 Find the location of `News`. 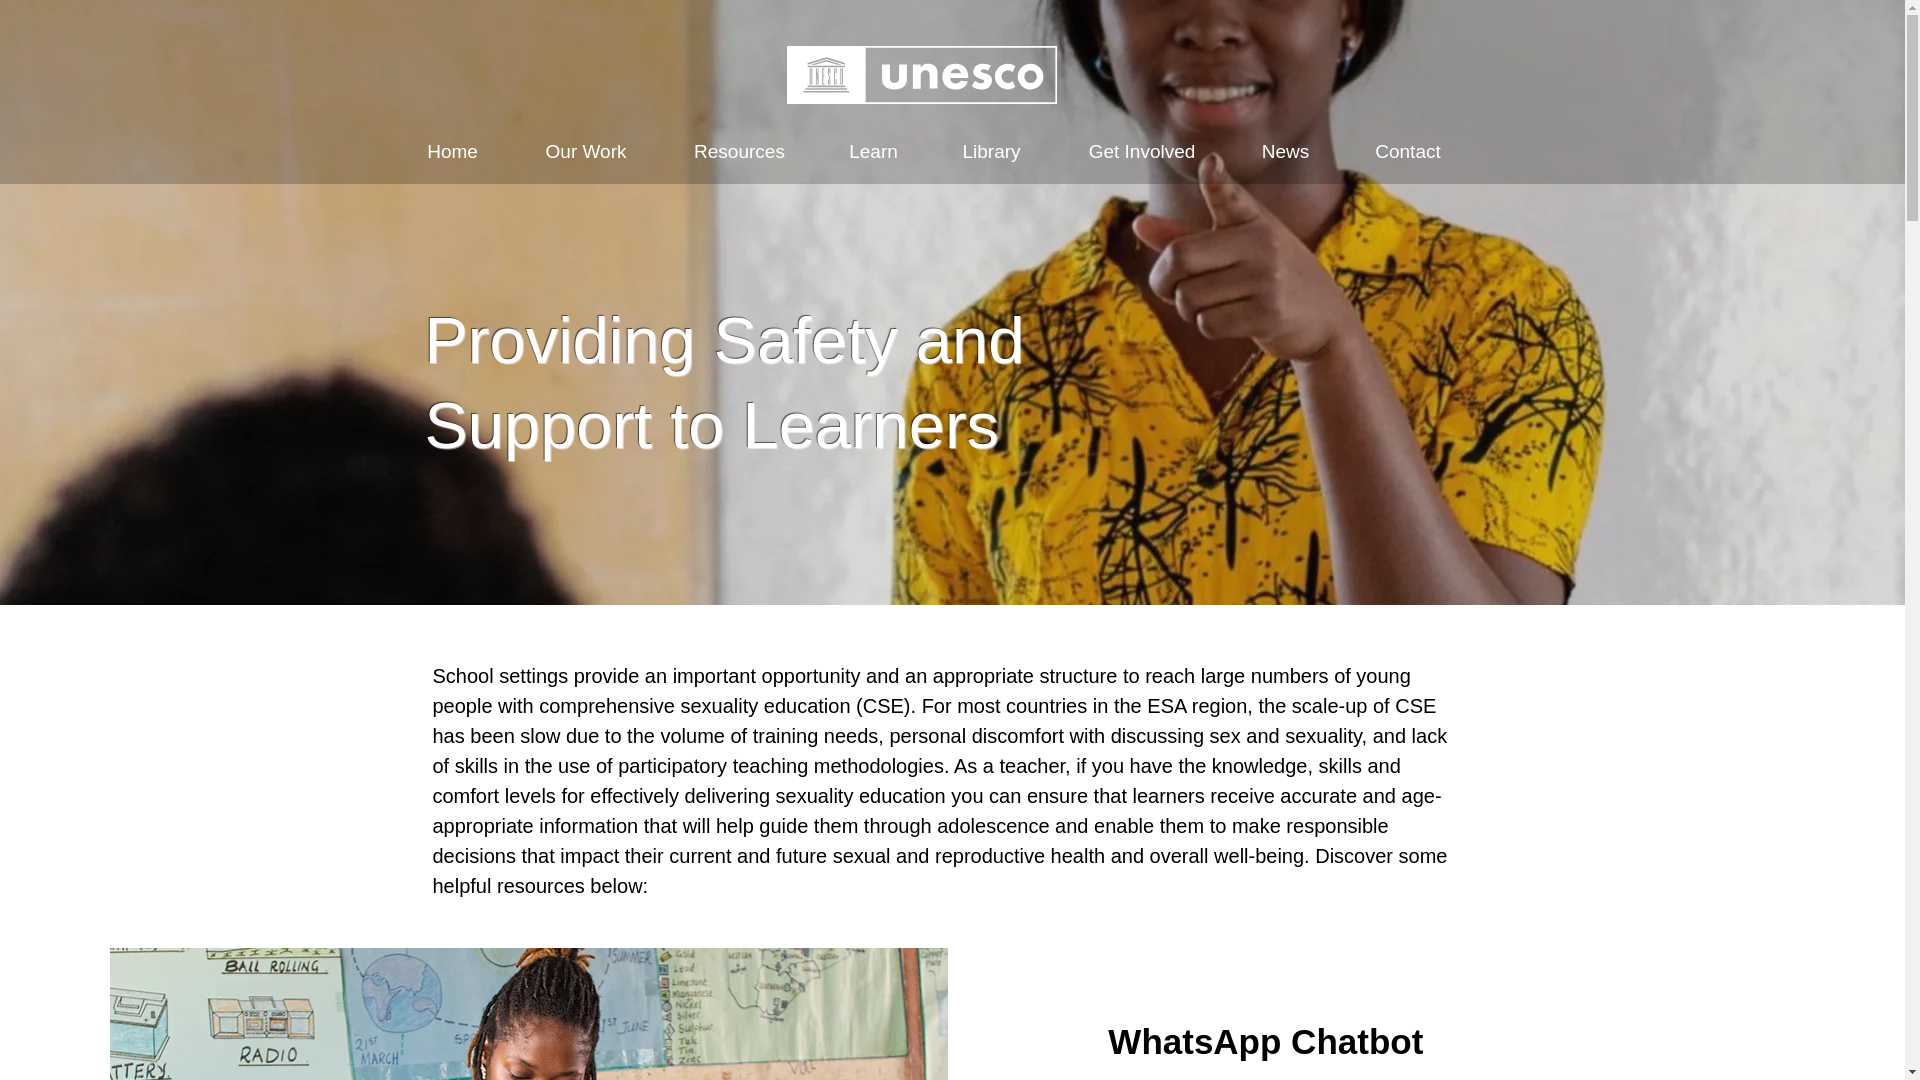

News is located at coordinates (1285, 152).